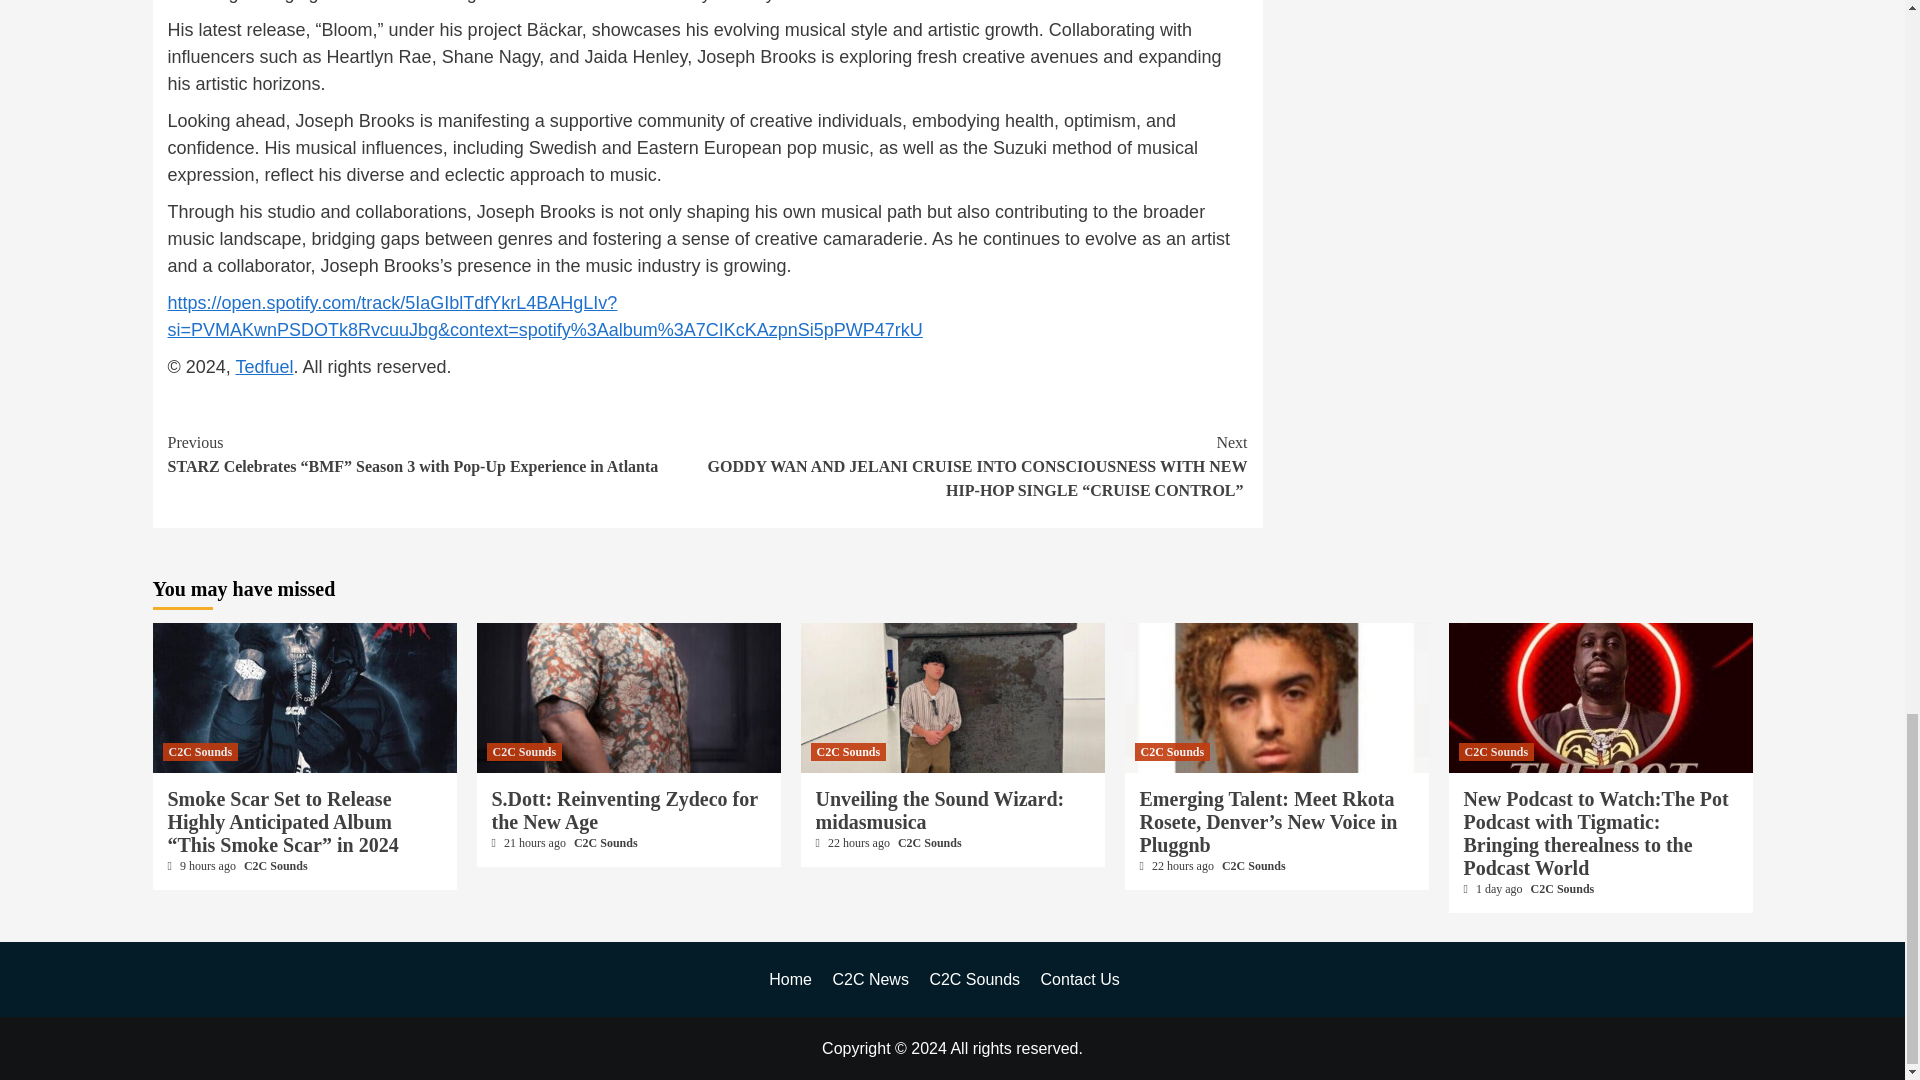  What do you see at coordinates (275, 865) in the screenshot?
I see `C2C Sounds` at bounding box center [275, 865].